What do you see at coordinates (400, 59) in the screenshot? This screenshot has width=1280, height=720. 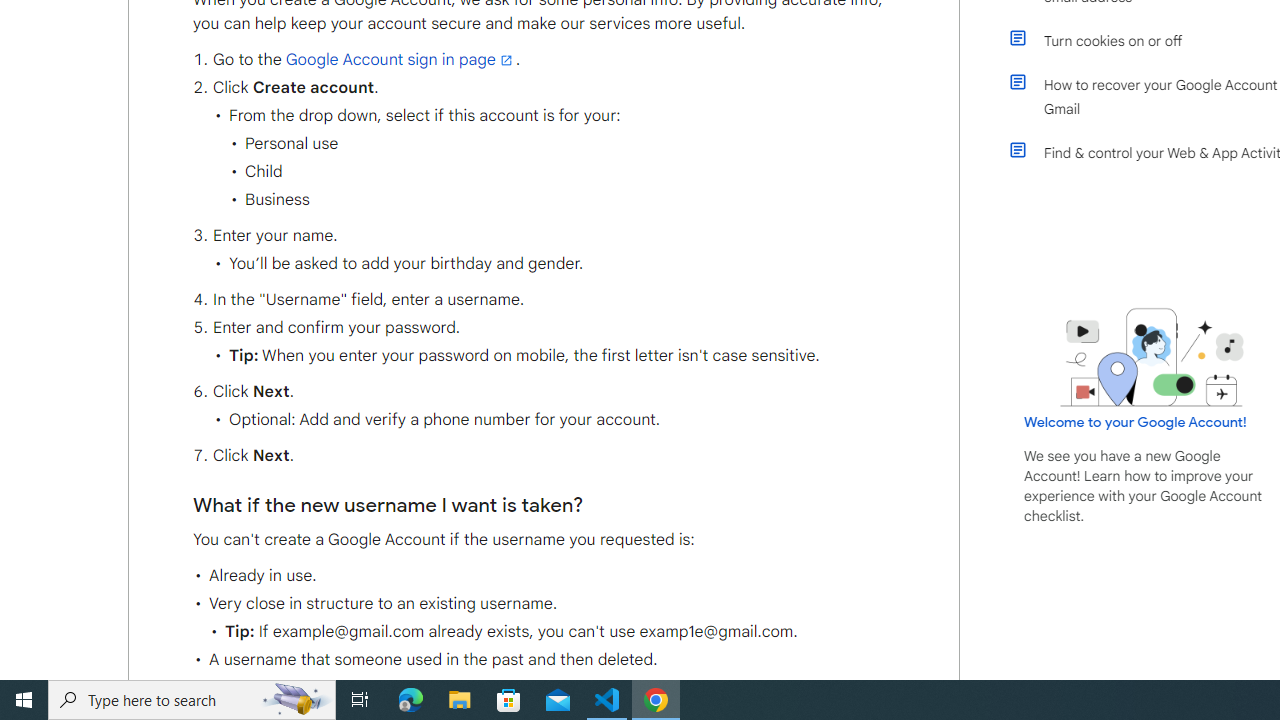 I see `Google Account sign in page` at bounding box center [400, 59].